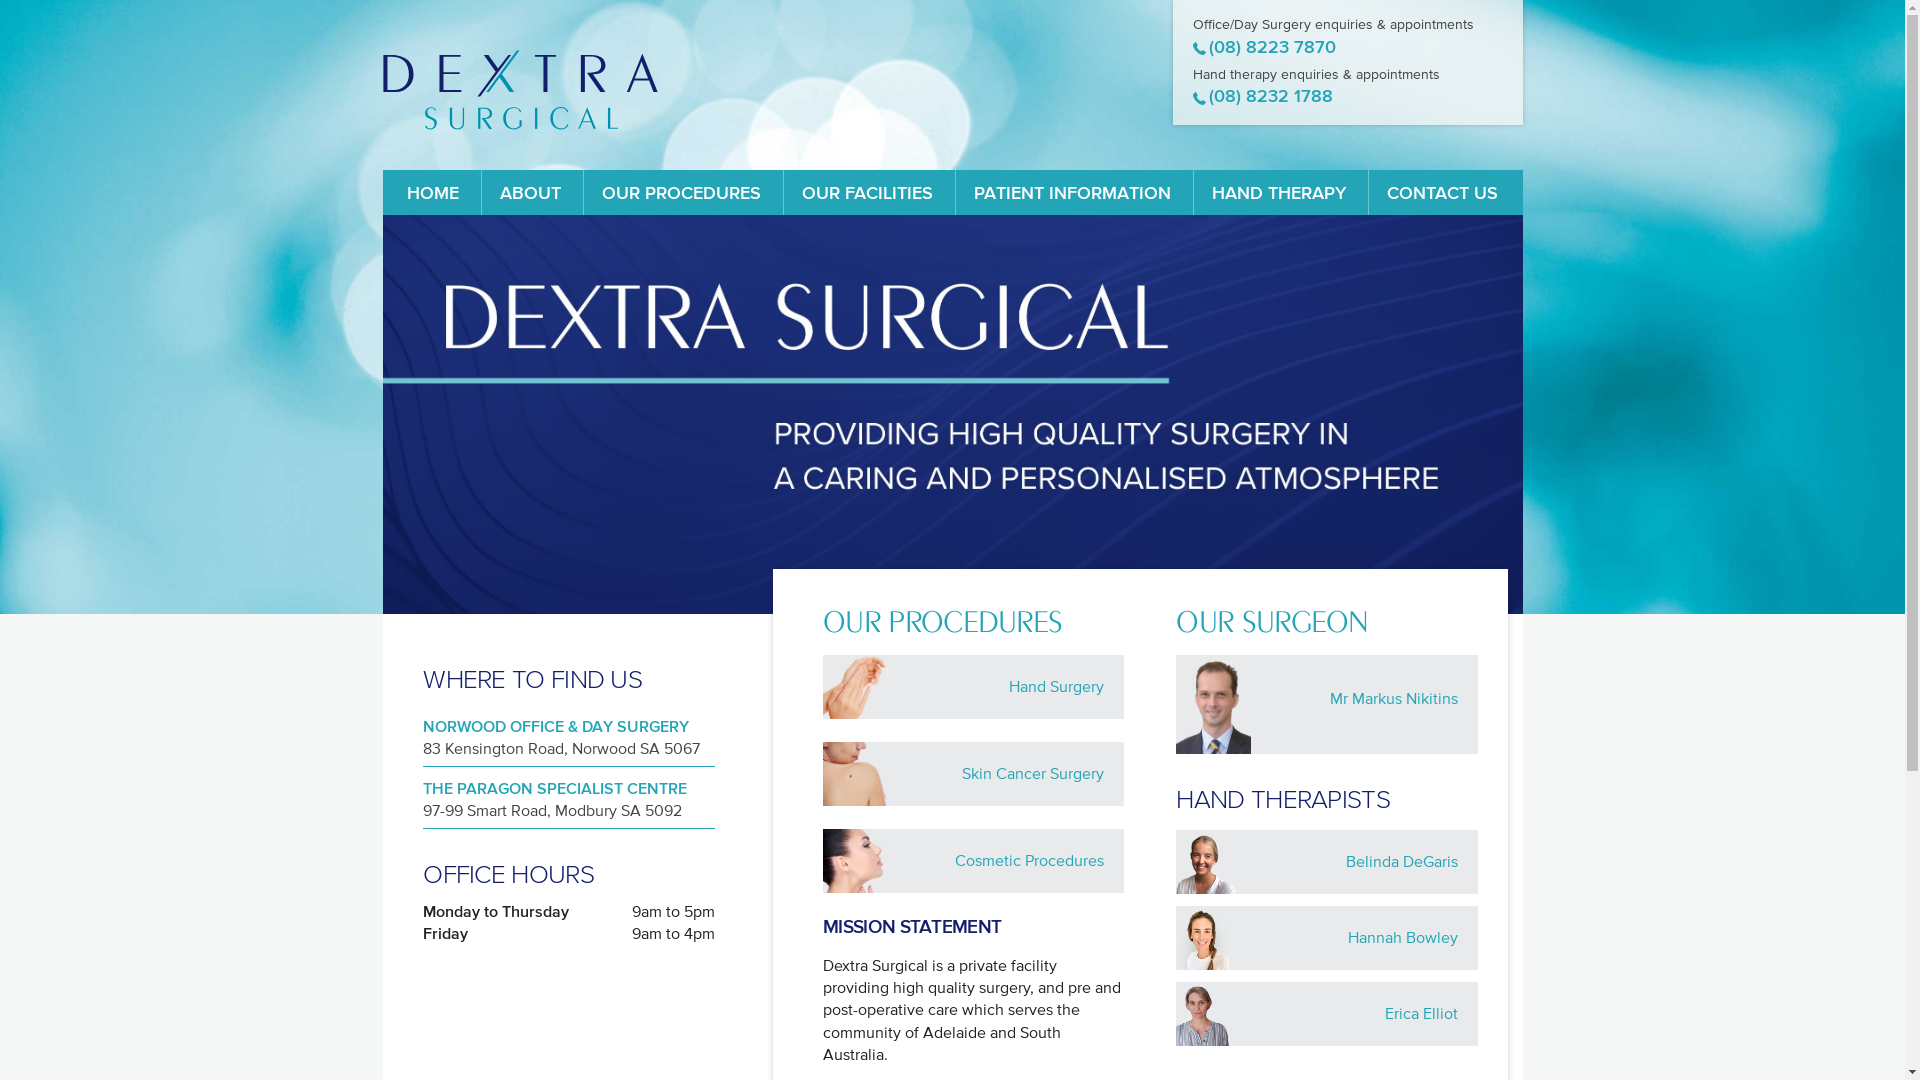  Describe the element at coordinates (433, 192) in the screenshot. I see `HOME` at that location.